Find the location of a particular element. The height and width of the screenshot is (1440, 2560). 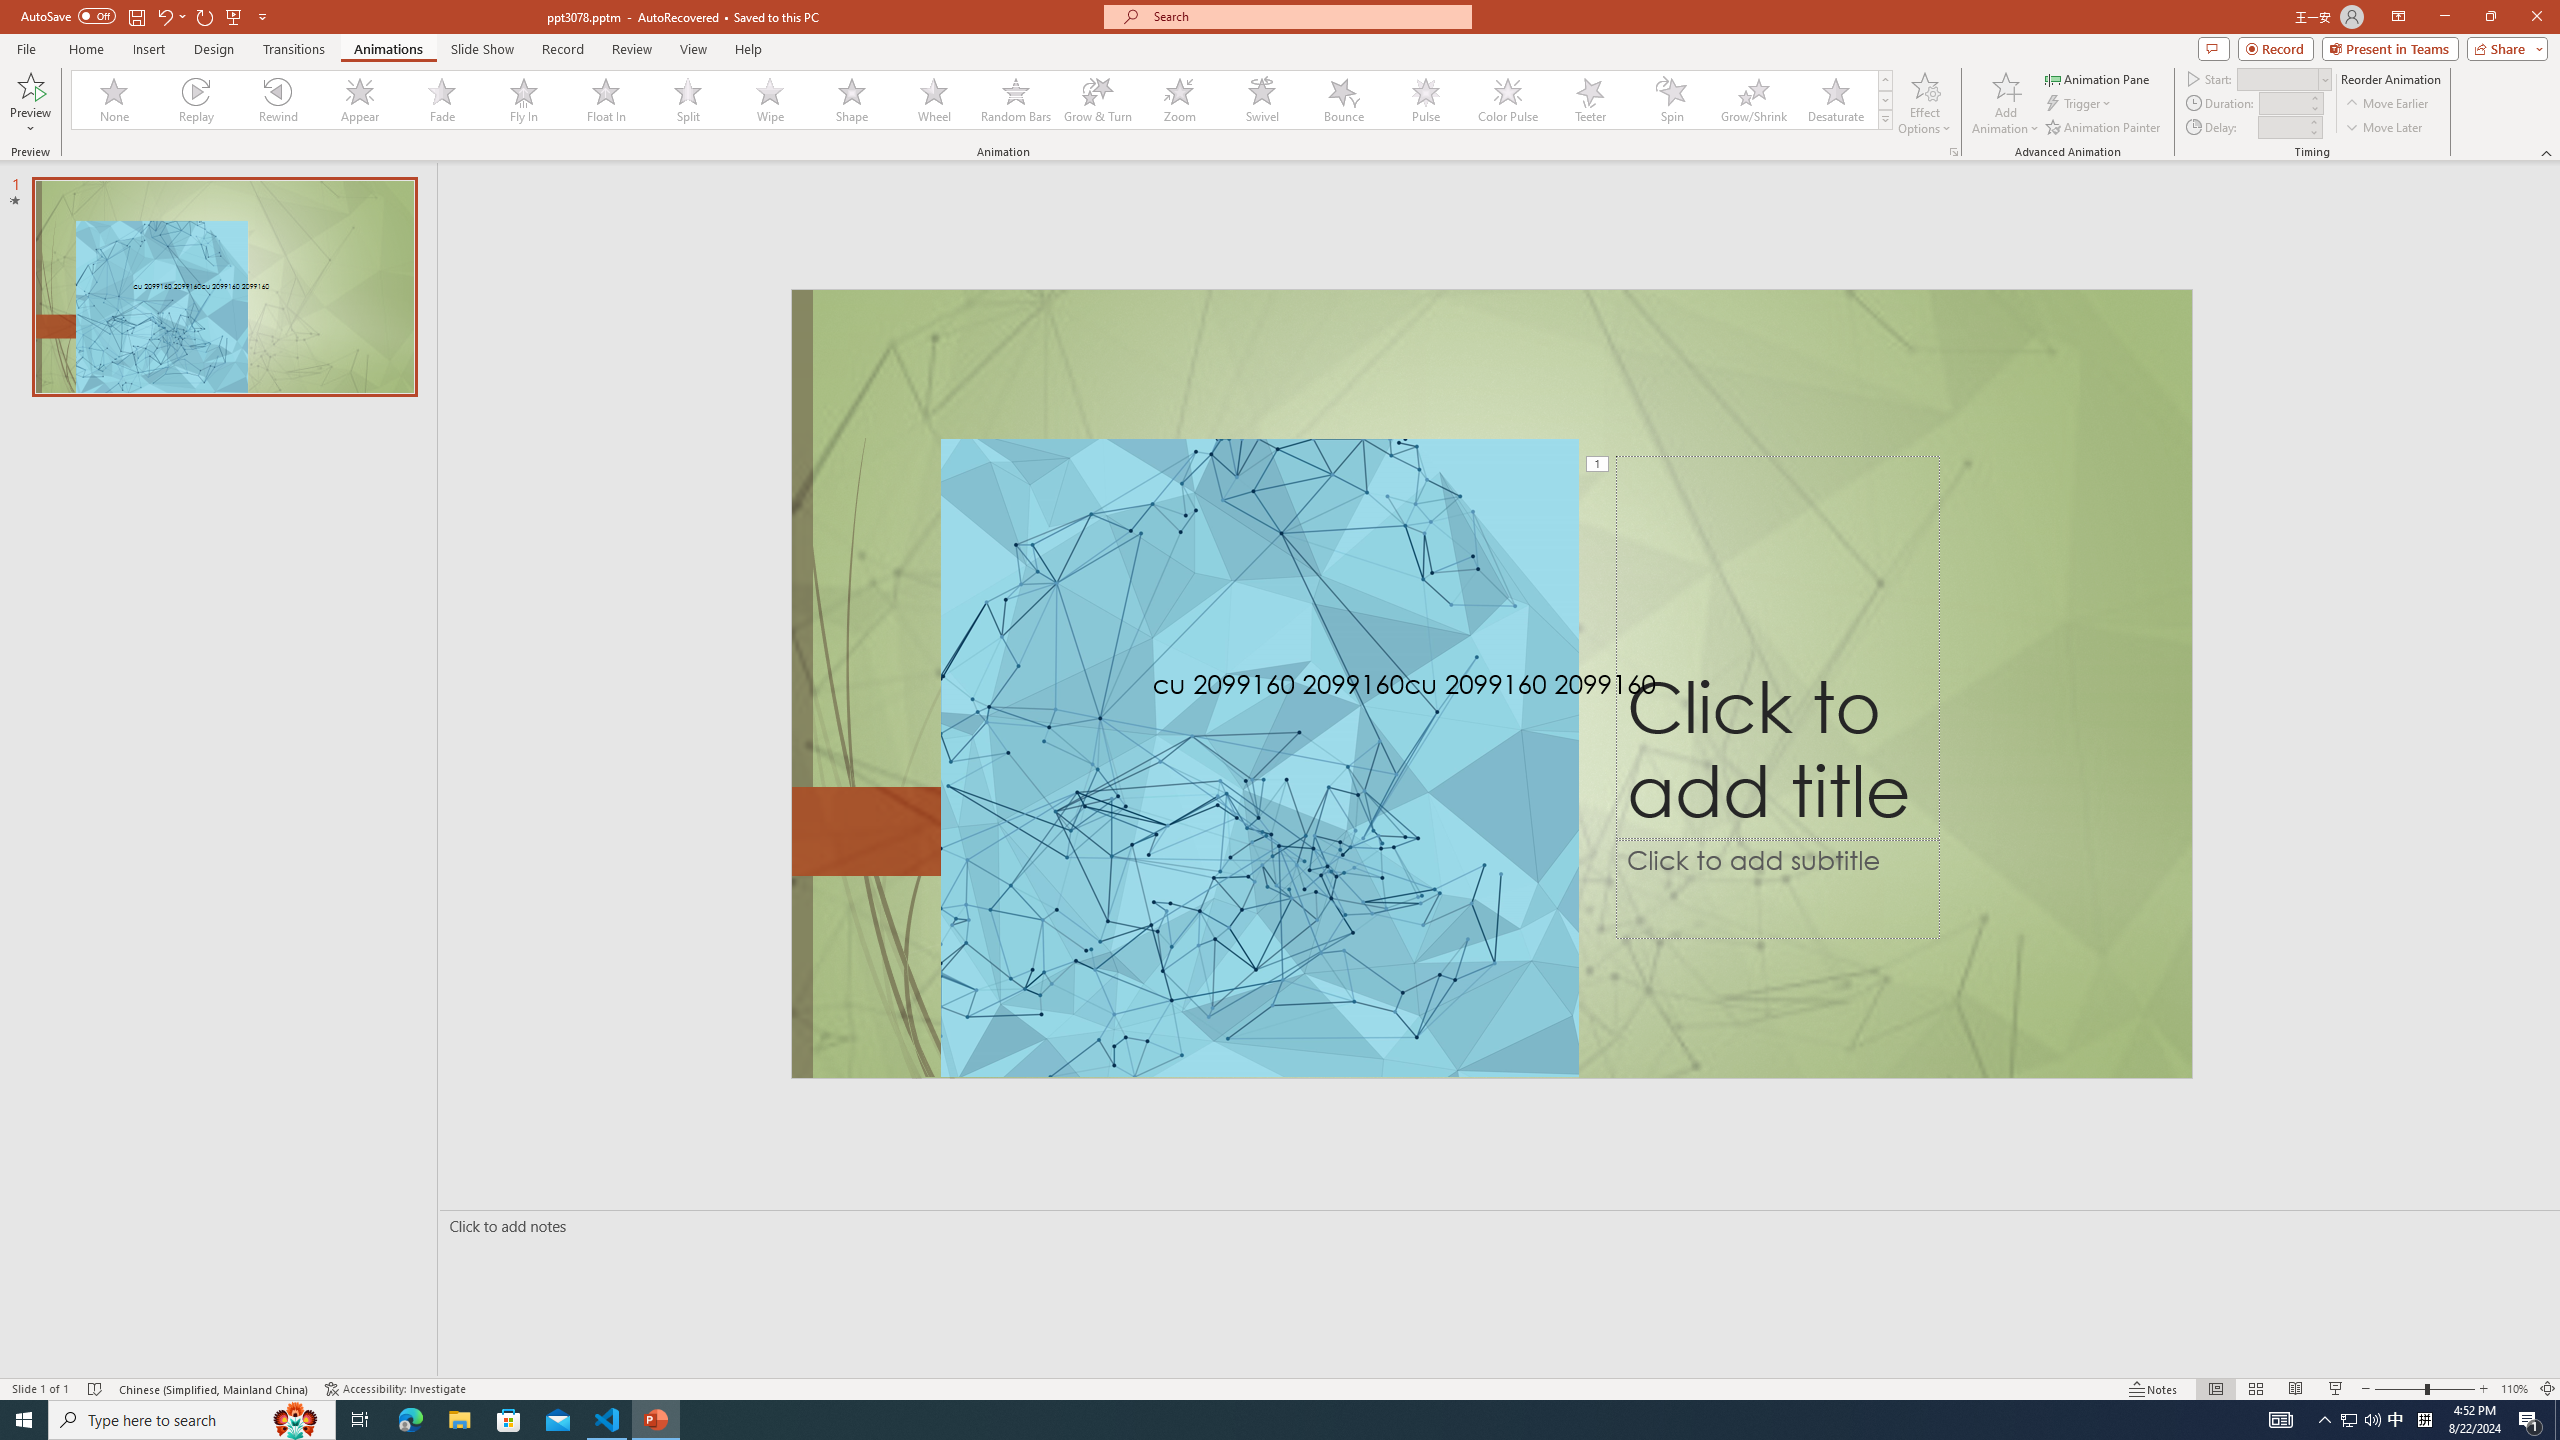

Split is located at coordinates (688, 100).